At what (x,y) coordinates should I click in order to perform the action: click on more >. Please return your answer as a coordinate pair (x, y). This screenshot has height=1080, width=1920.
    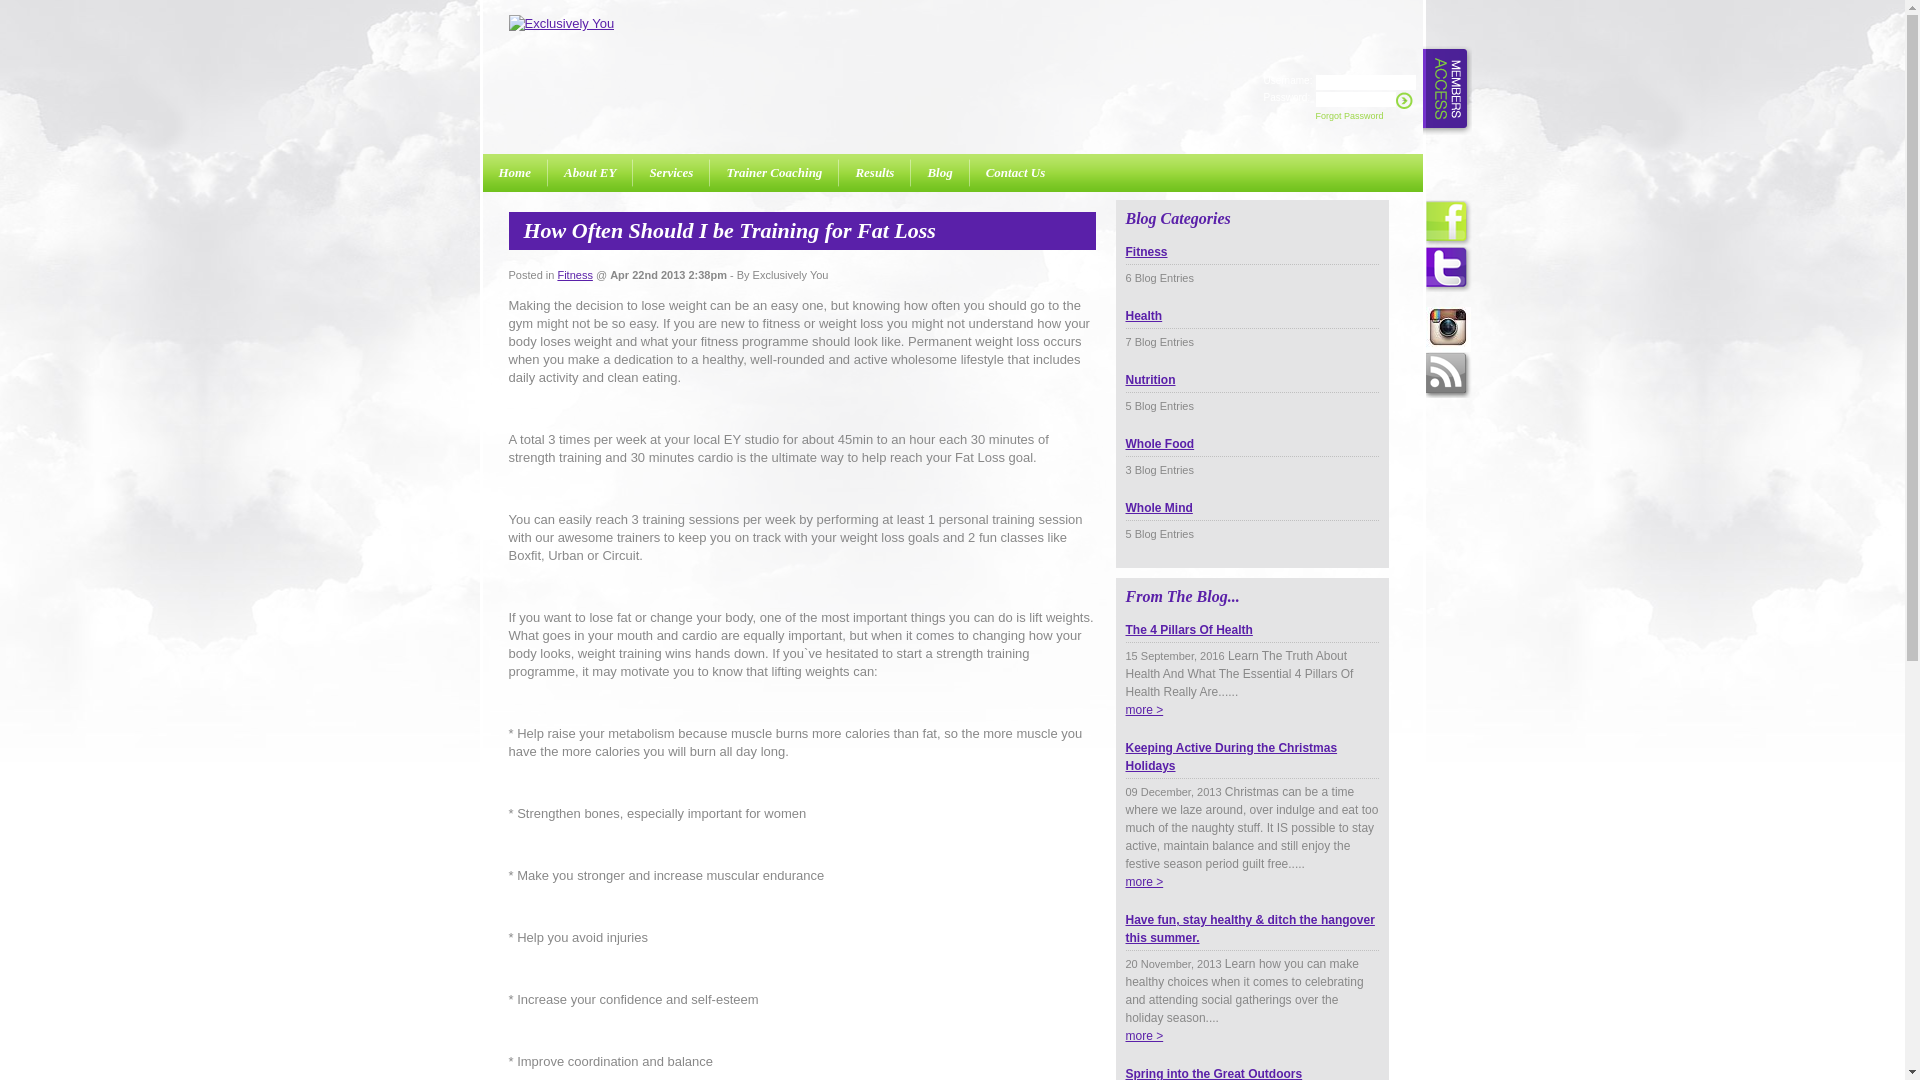
    Looking at the image, I should click on (1145, 710).